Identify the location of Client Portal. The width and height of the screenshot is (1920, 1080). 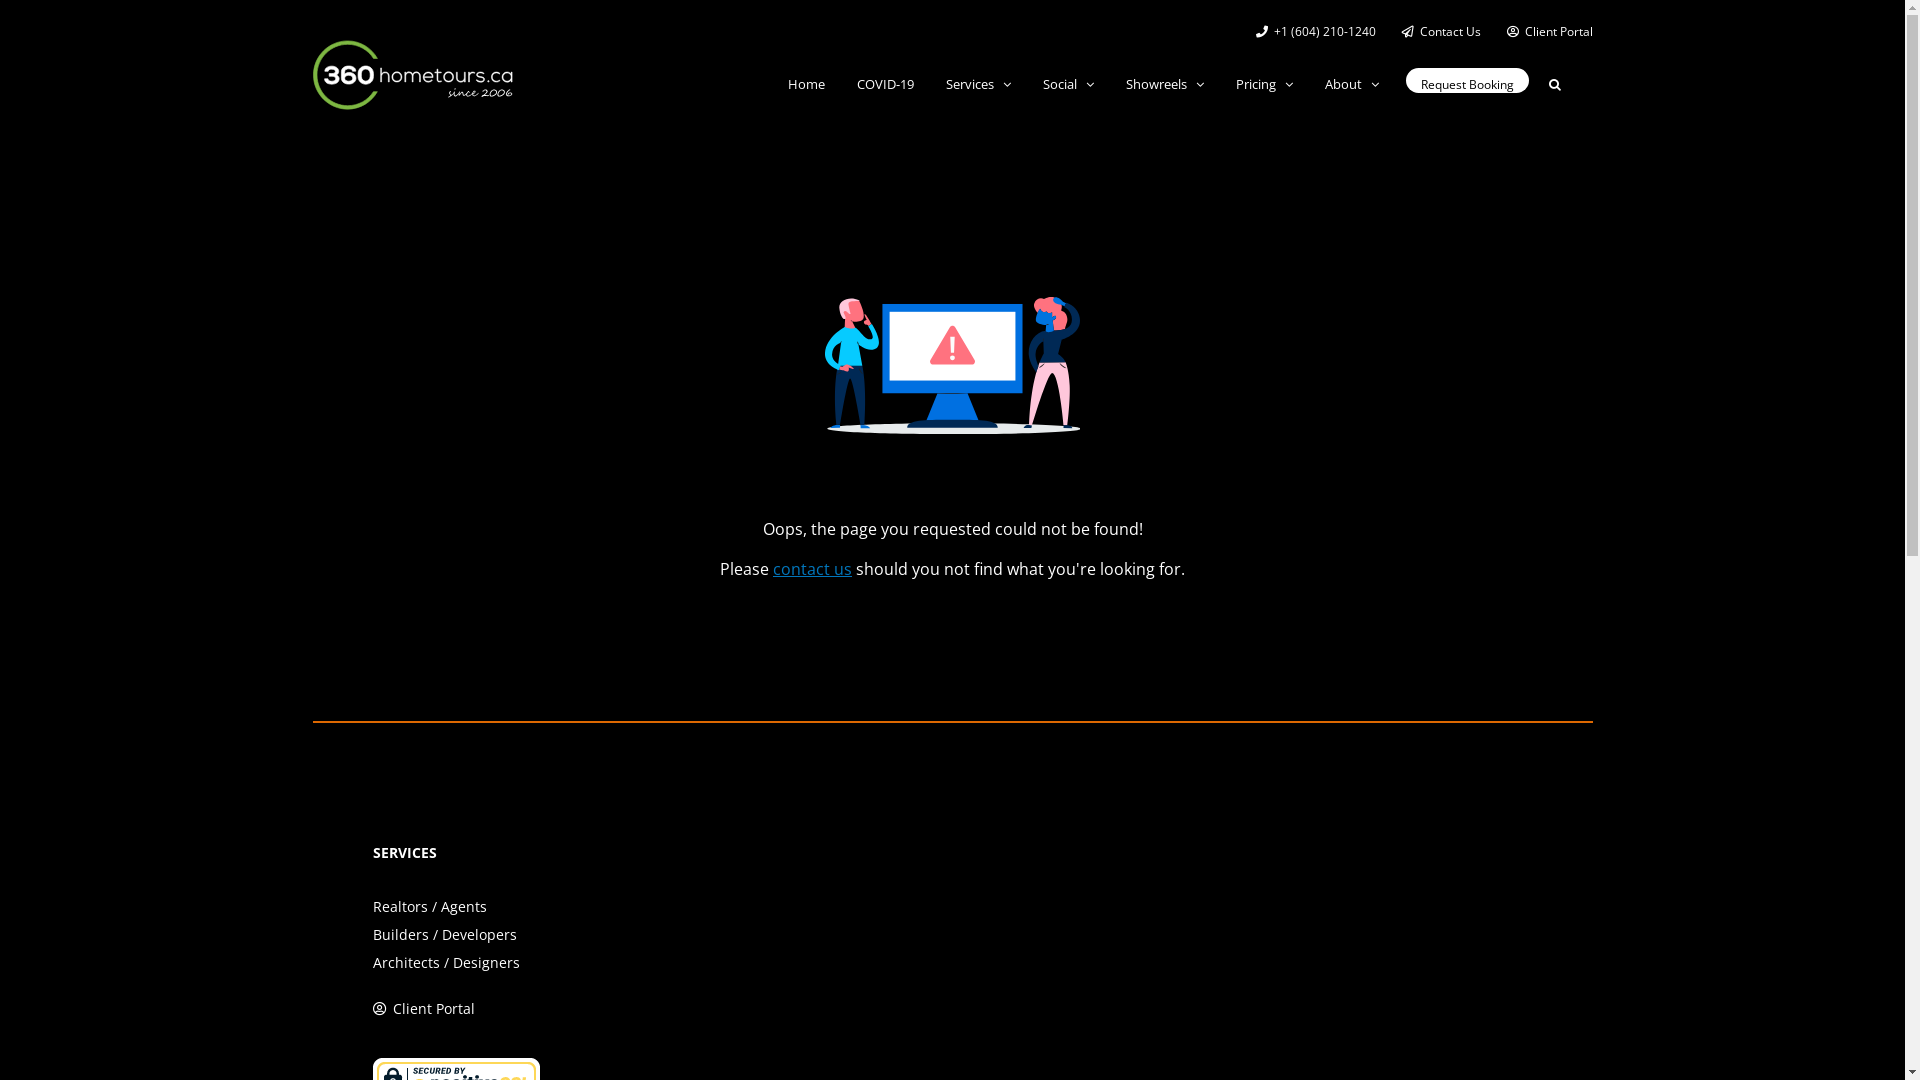
(1544, 32).